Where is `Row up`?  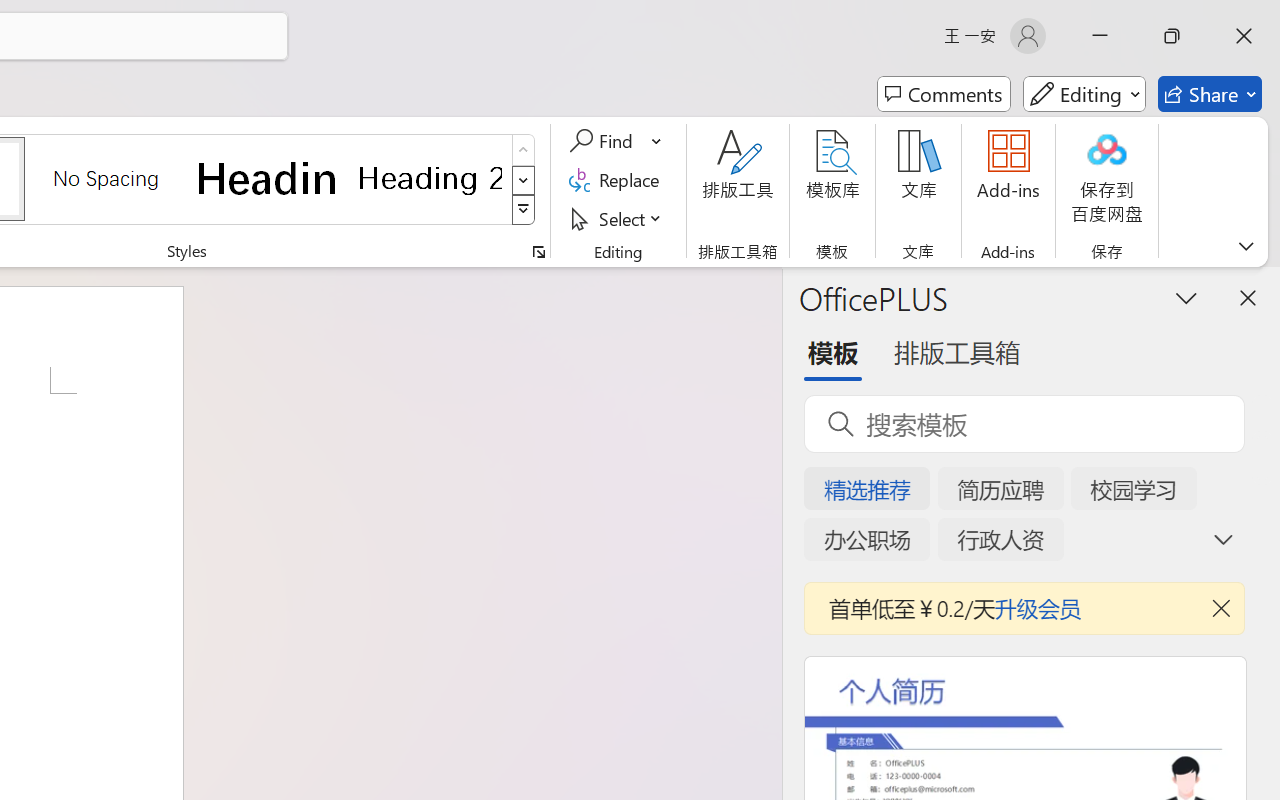
Row up is located at coordinates (524, 150).